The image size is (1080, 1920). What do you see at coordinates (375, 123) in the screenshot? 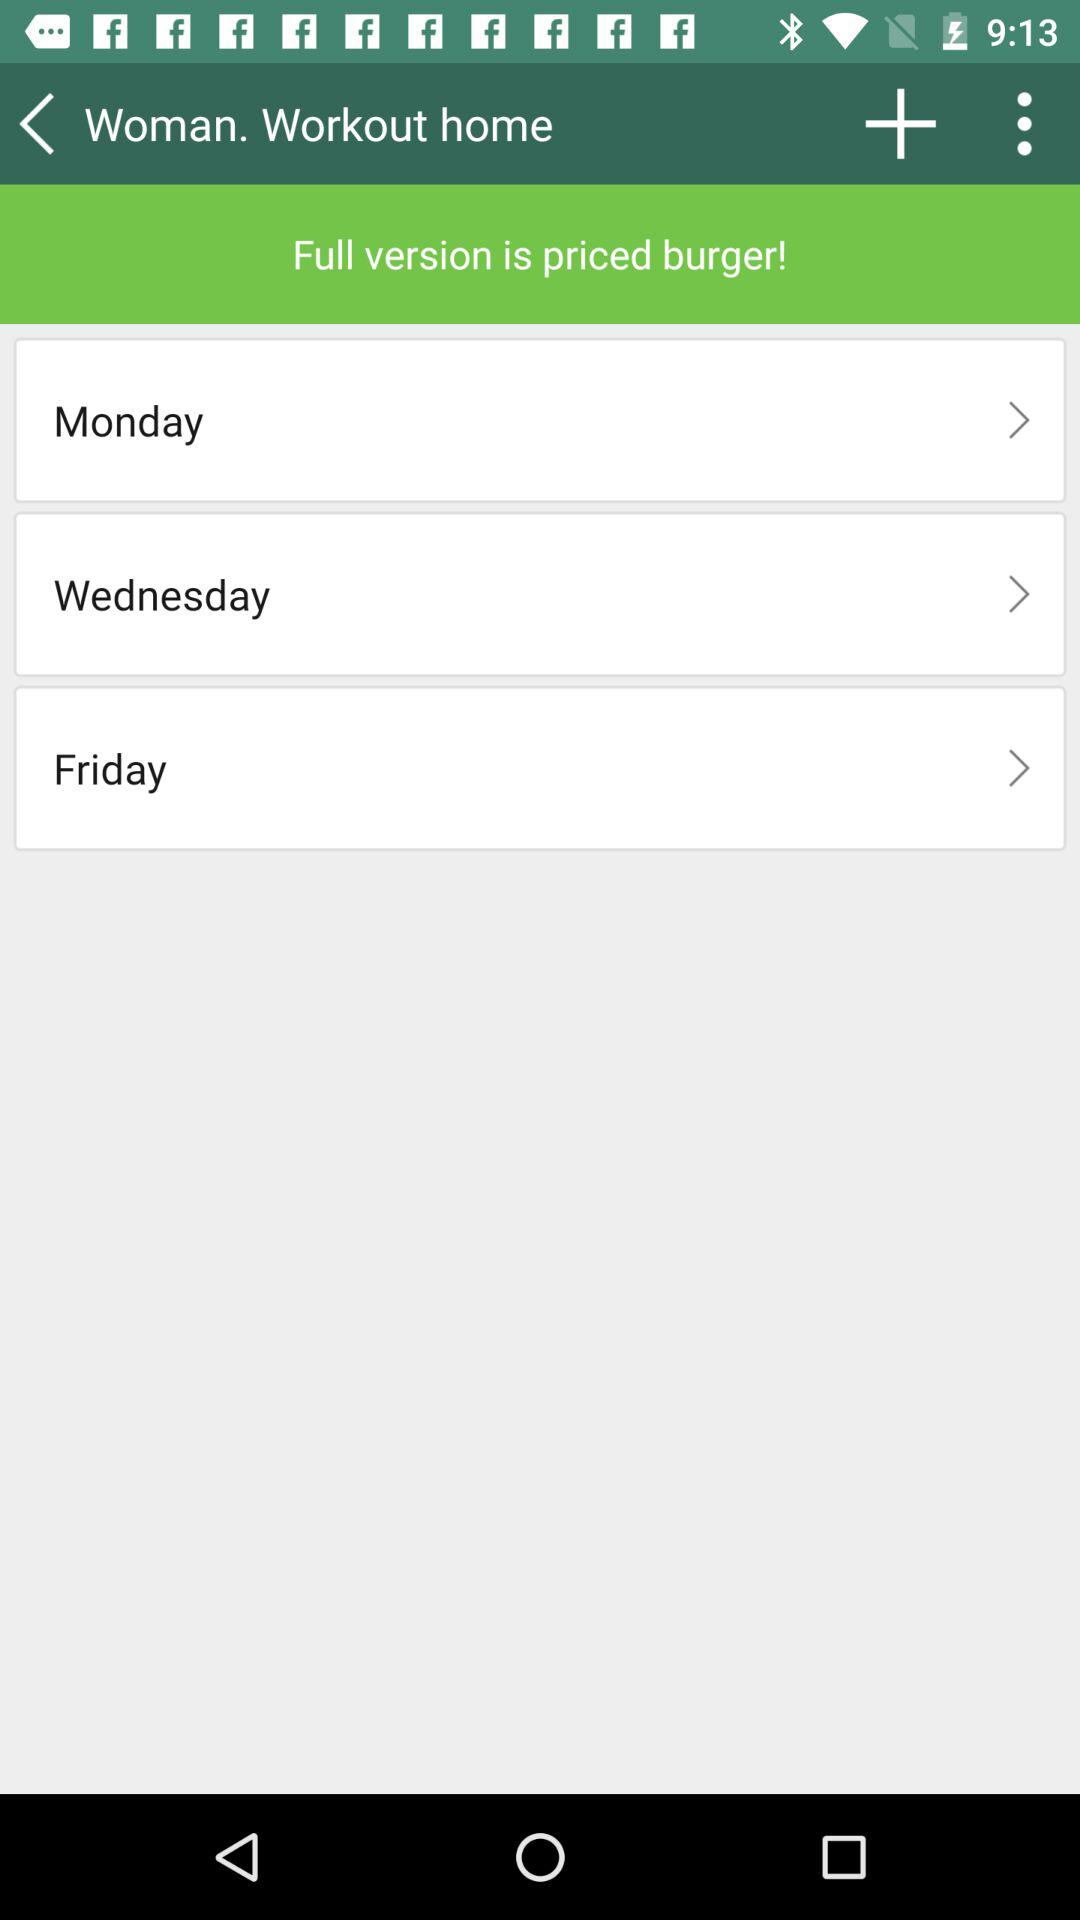
I see `select app above the full version is` at bounding box center [375, 123].